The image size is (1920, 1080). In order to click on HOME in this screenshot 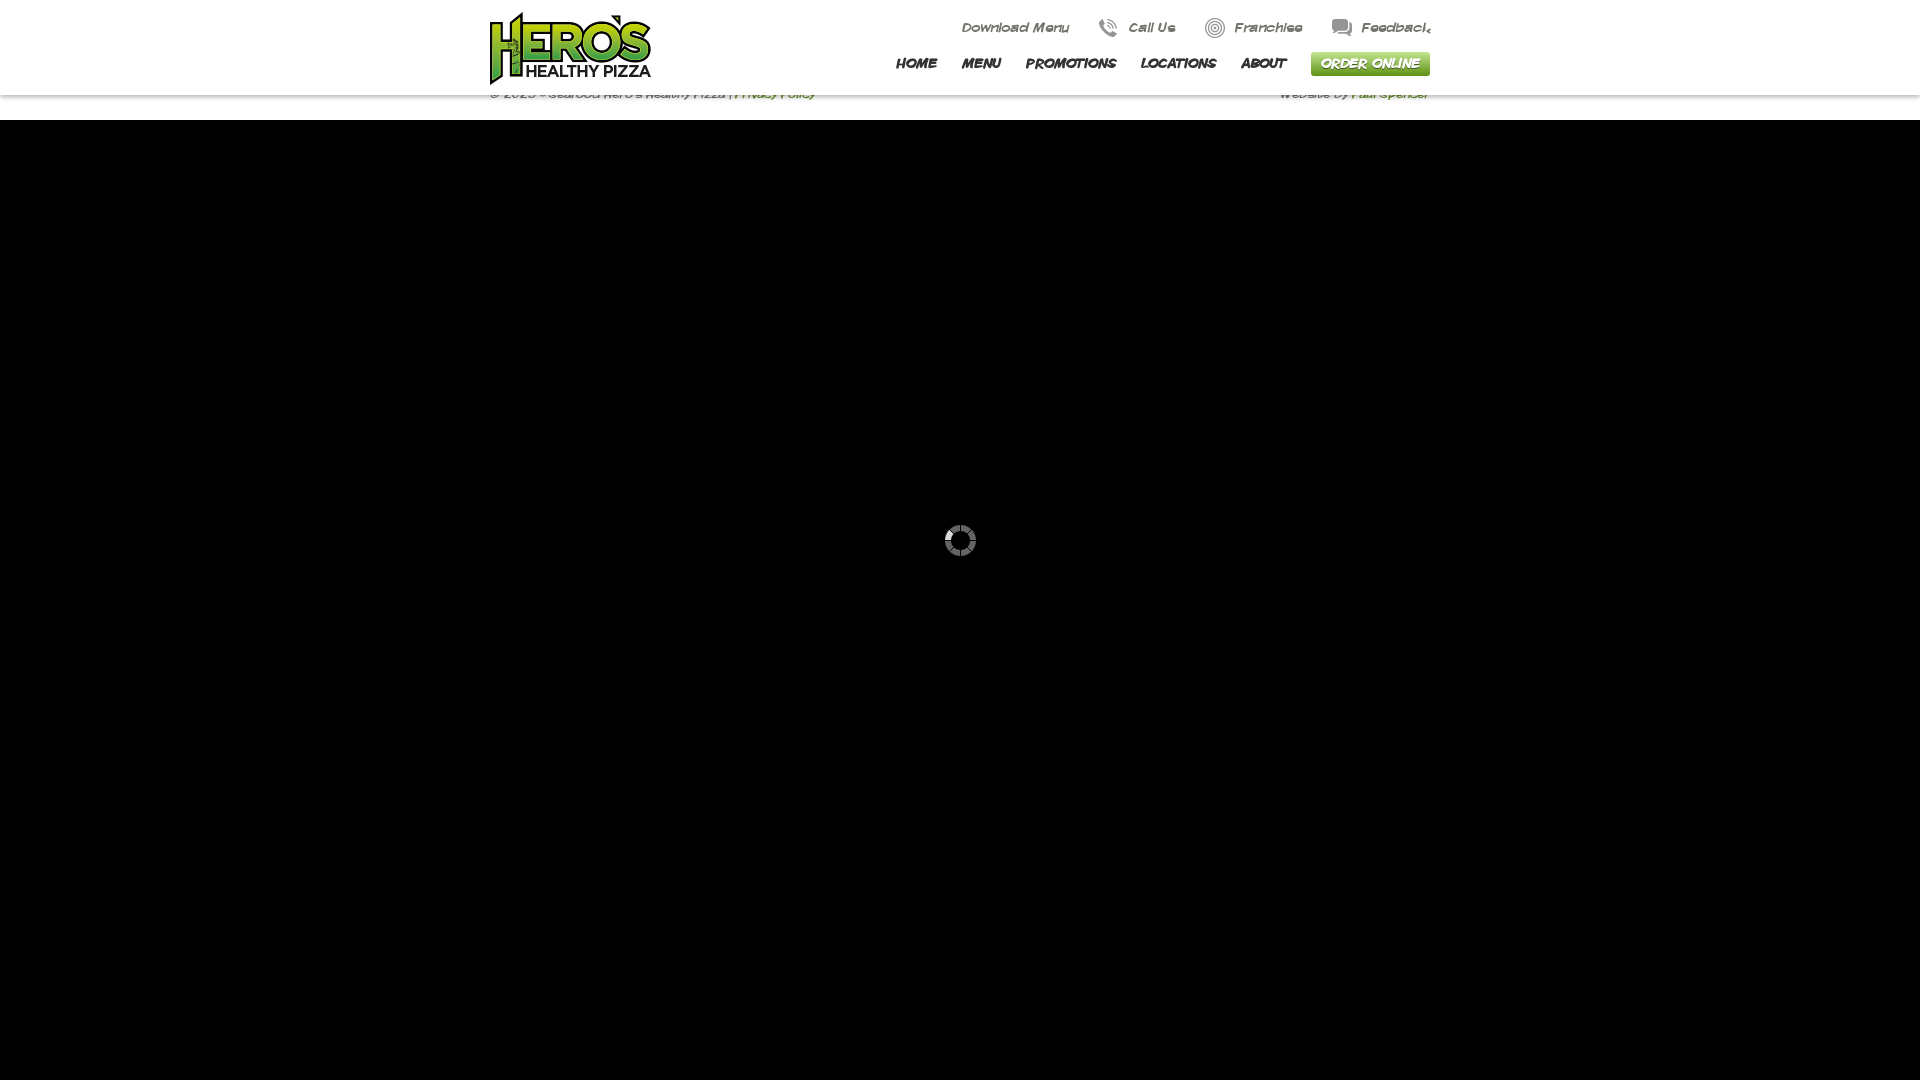, I will do `click(916, 64)`.